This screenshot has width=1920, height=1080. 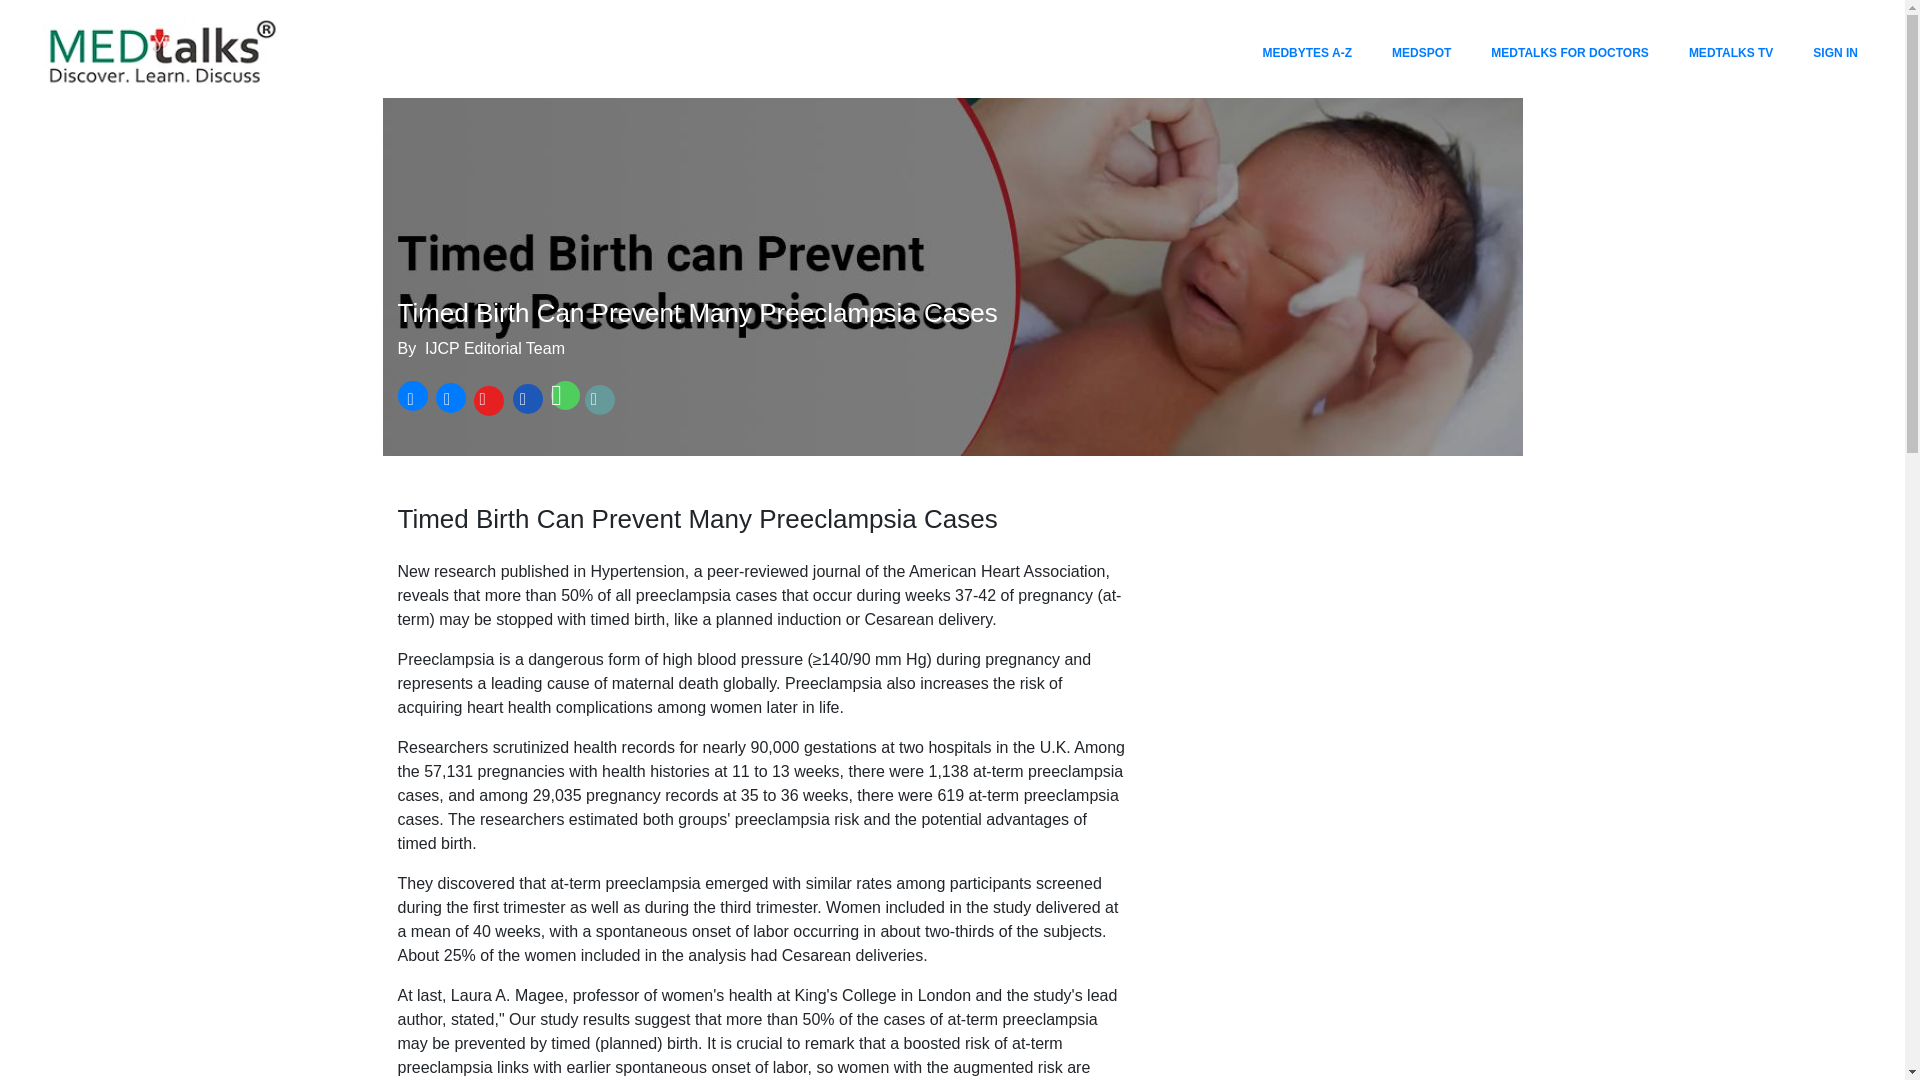 What do you see at coordinates (526, 399) in the screenshot?
I see `share on Linkdin` at bounding box center [526, 399].